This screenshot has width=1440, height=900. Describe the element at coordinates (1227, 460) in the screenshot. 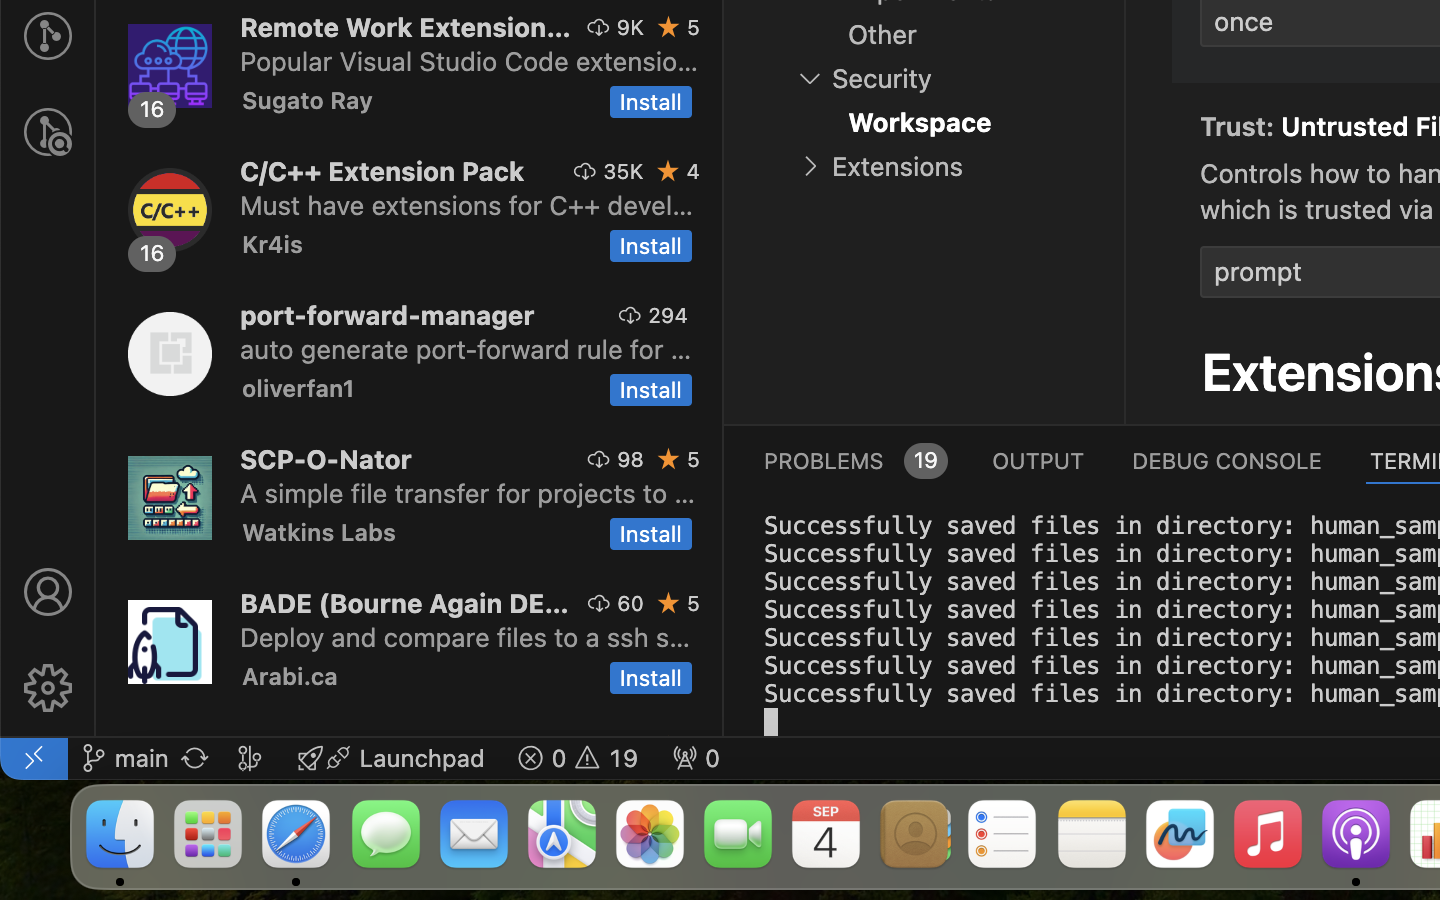

I see `0 DEBUG CONSOLE` at that location.